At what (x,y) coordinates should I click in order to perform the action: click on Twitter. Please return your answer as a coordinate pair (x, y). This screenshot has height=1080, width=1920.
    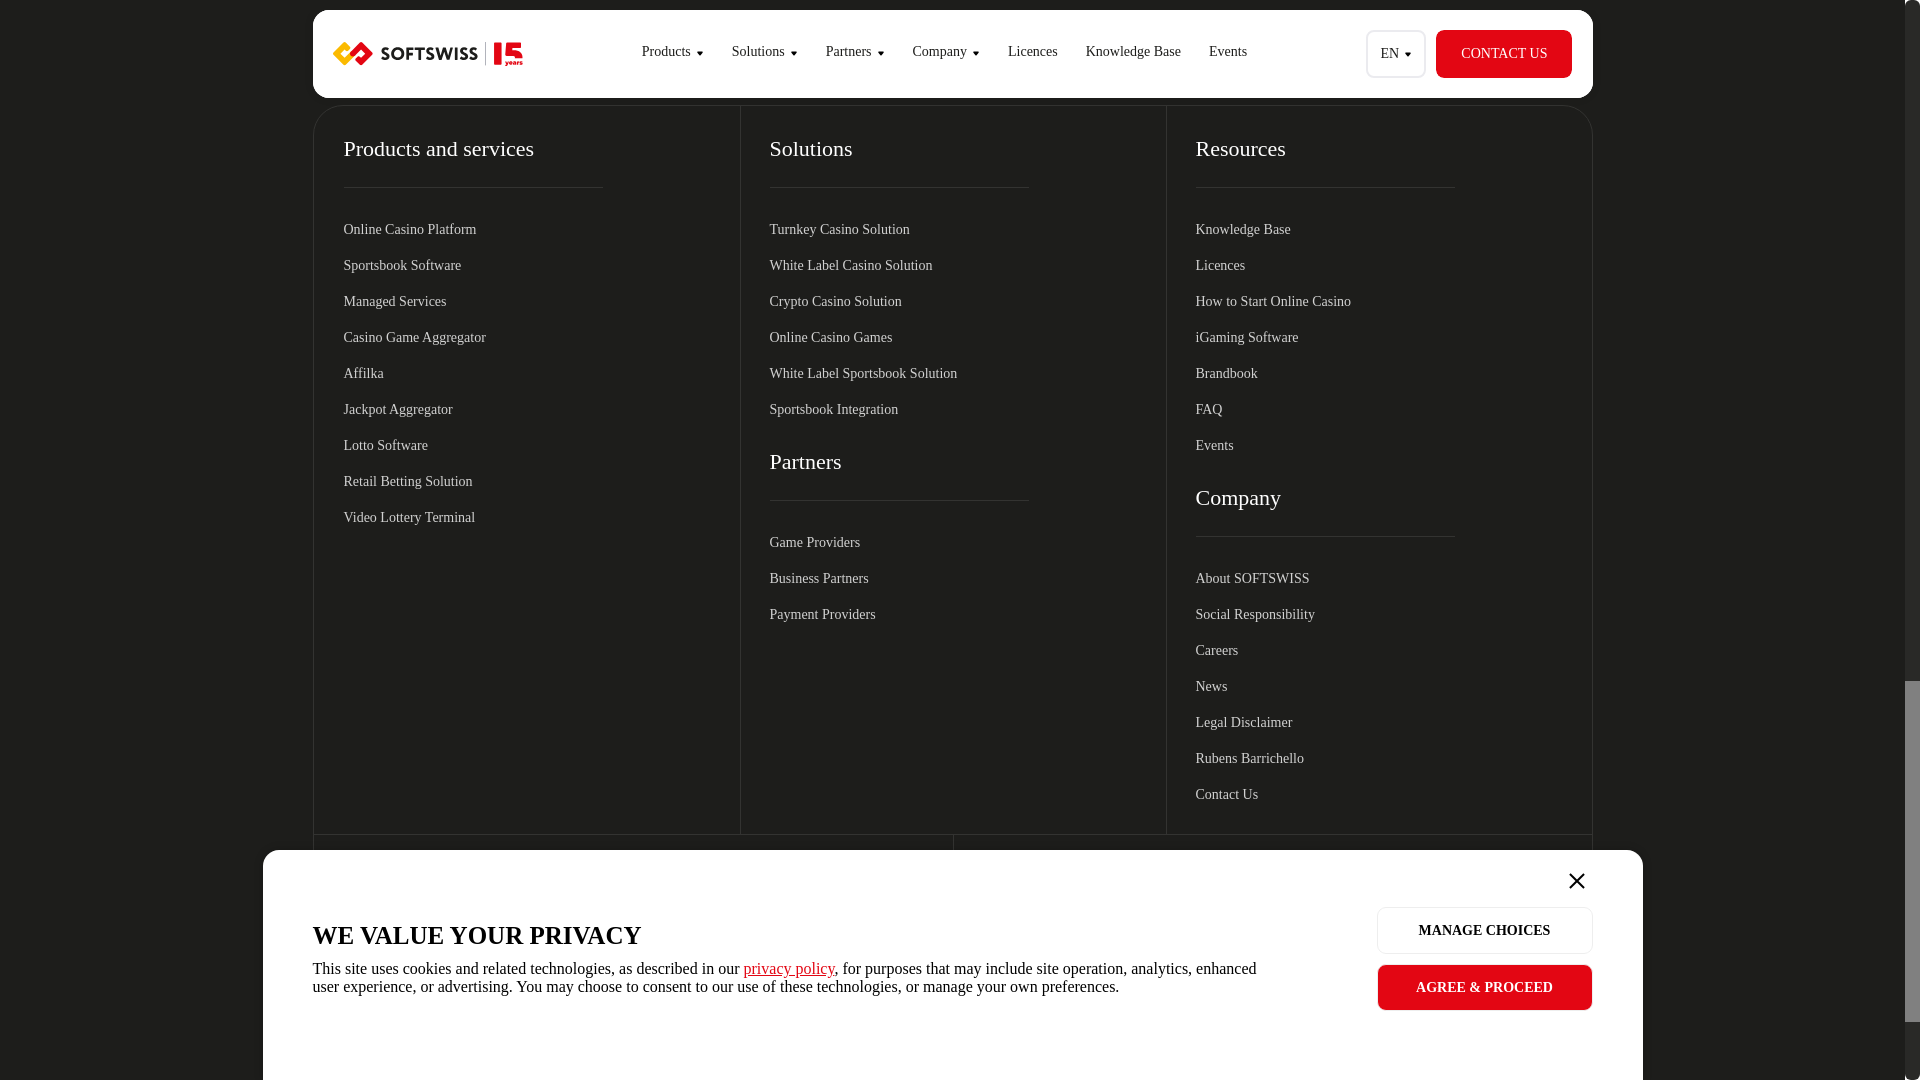
    Looking at the image, I should click on (1492, 885).